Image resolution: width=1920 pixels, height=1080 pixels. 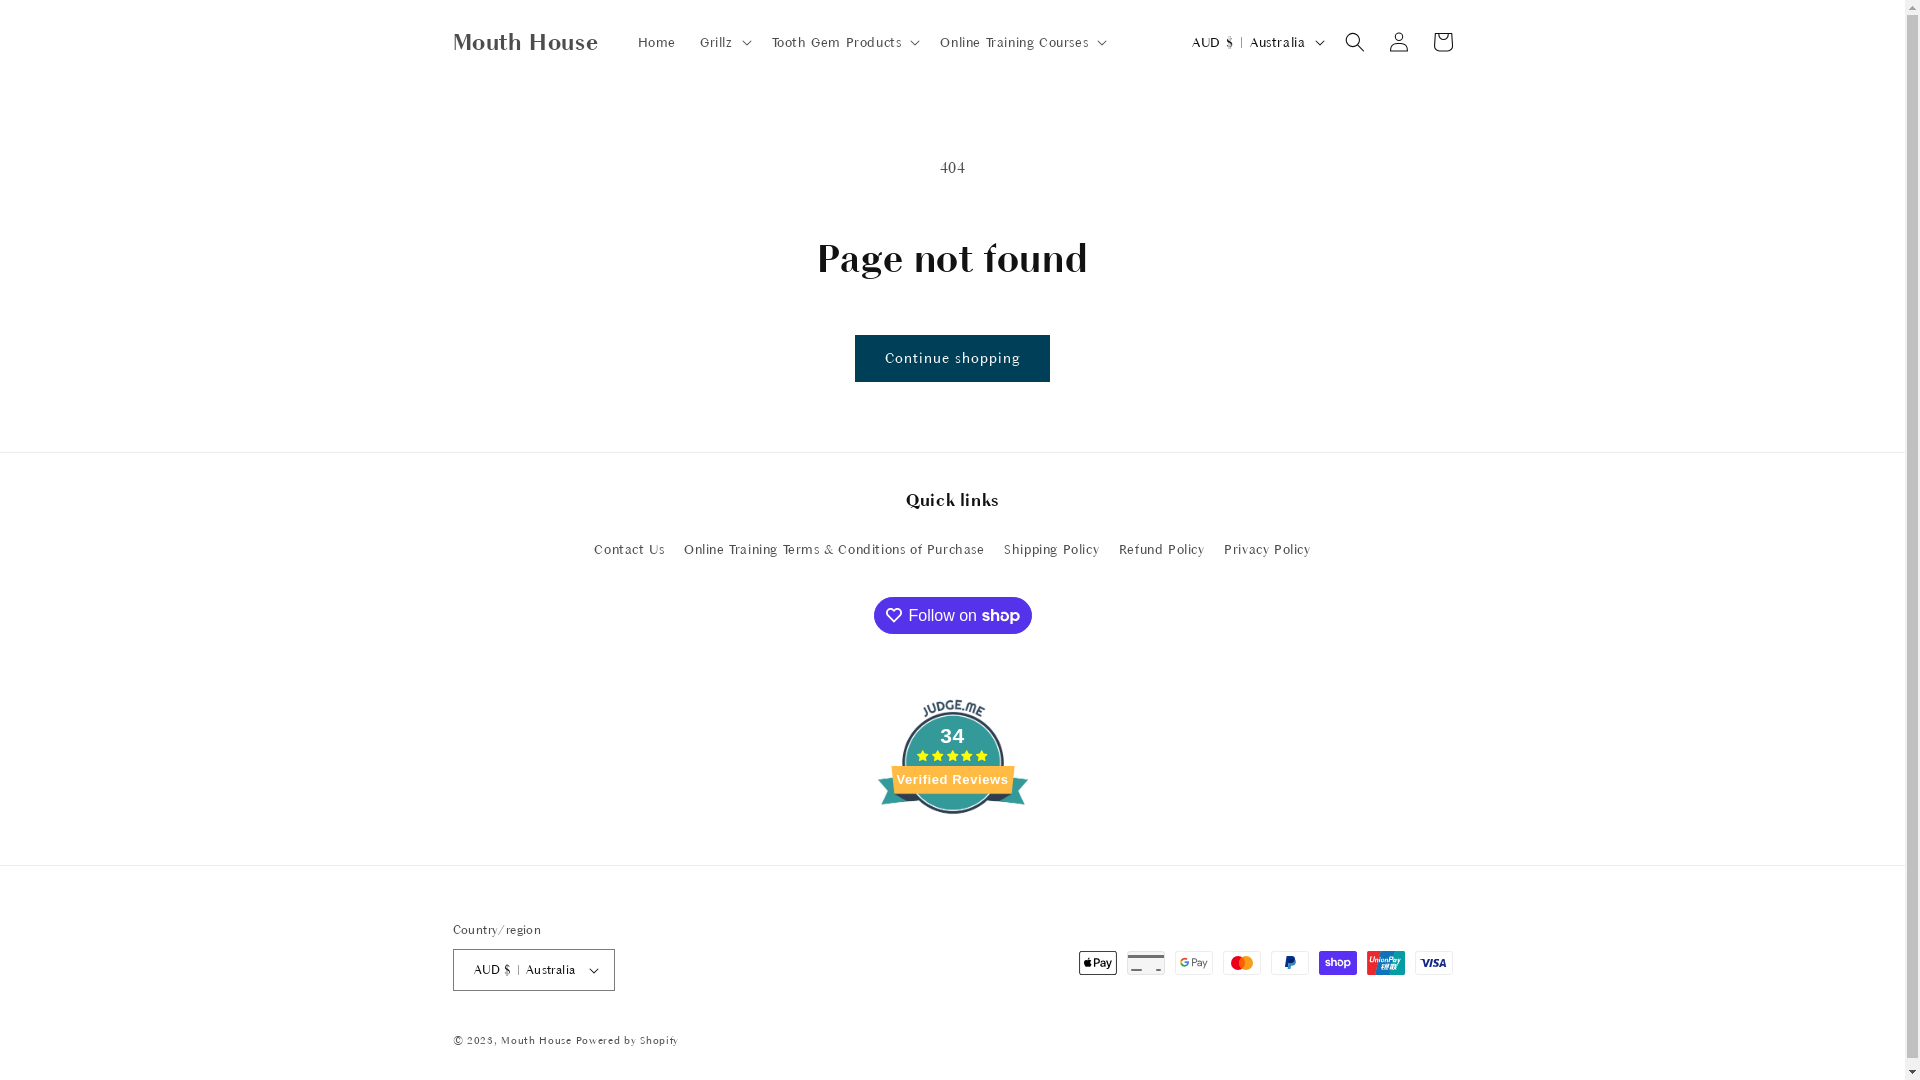 I want to click on AUD $ | Australia, so click(x=1256, y=42).